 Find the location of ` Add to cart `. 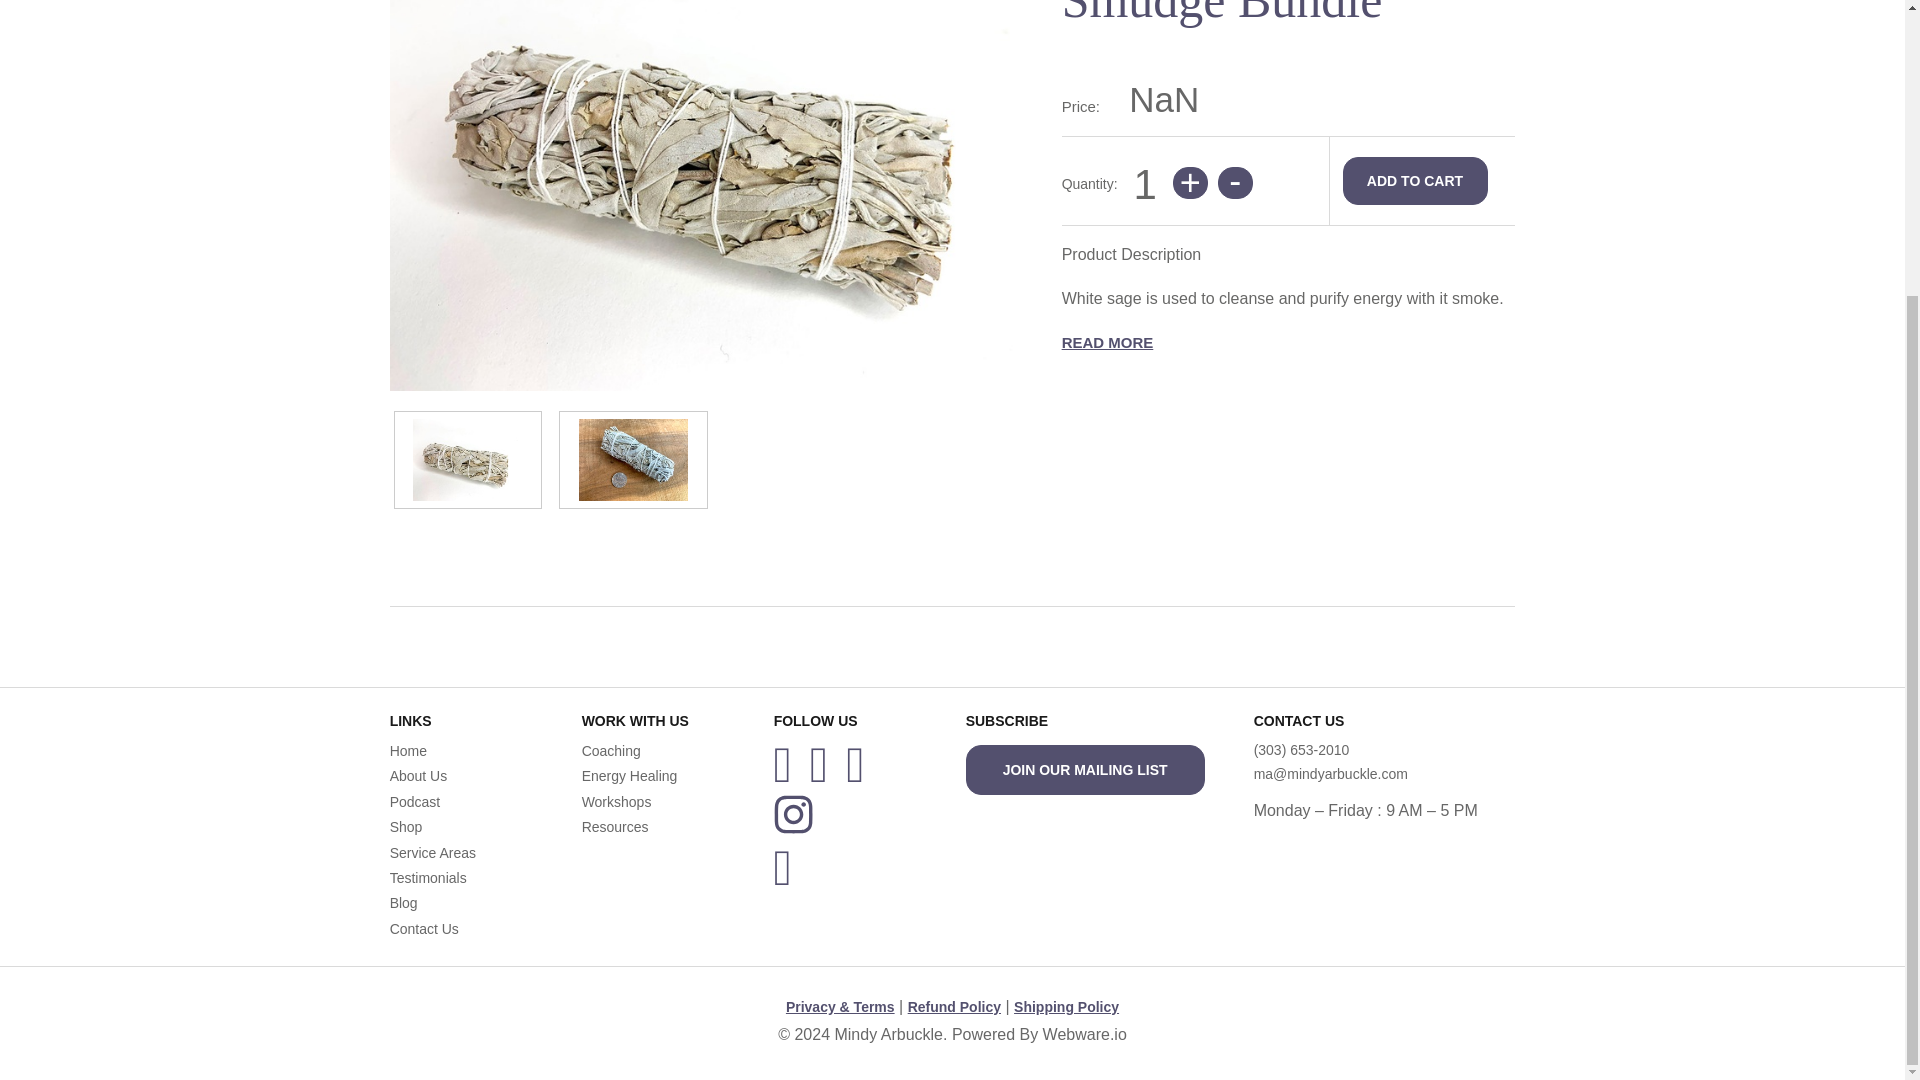

 Add to cart  is located at coordinates (1414, 180).